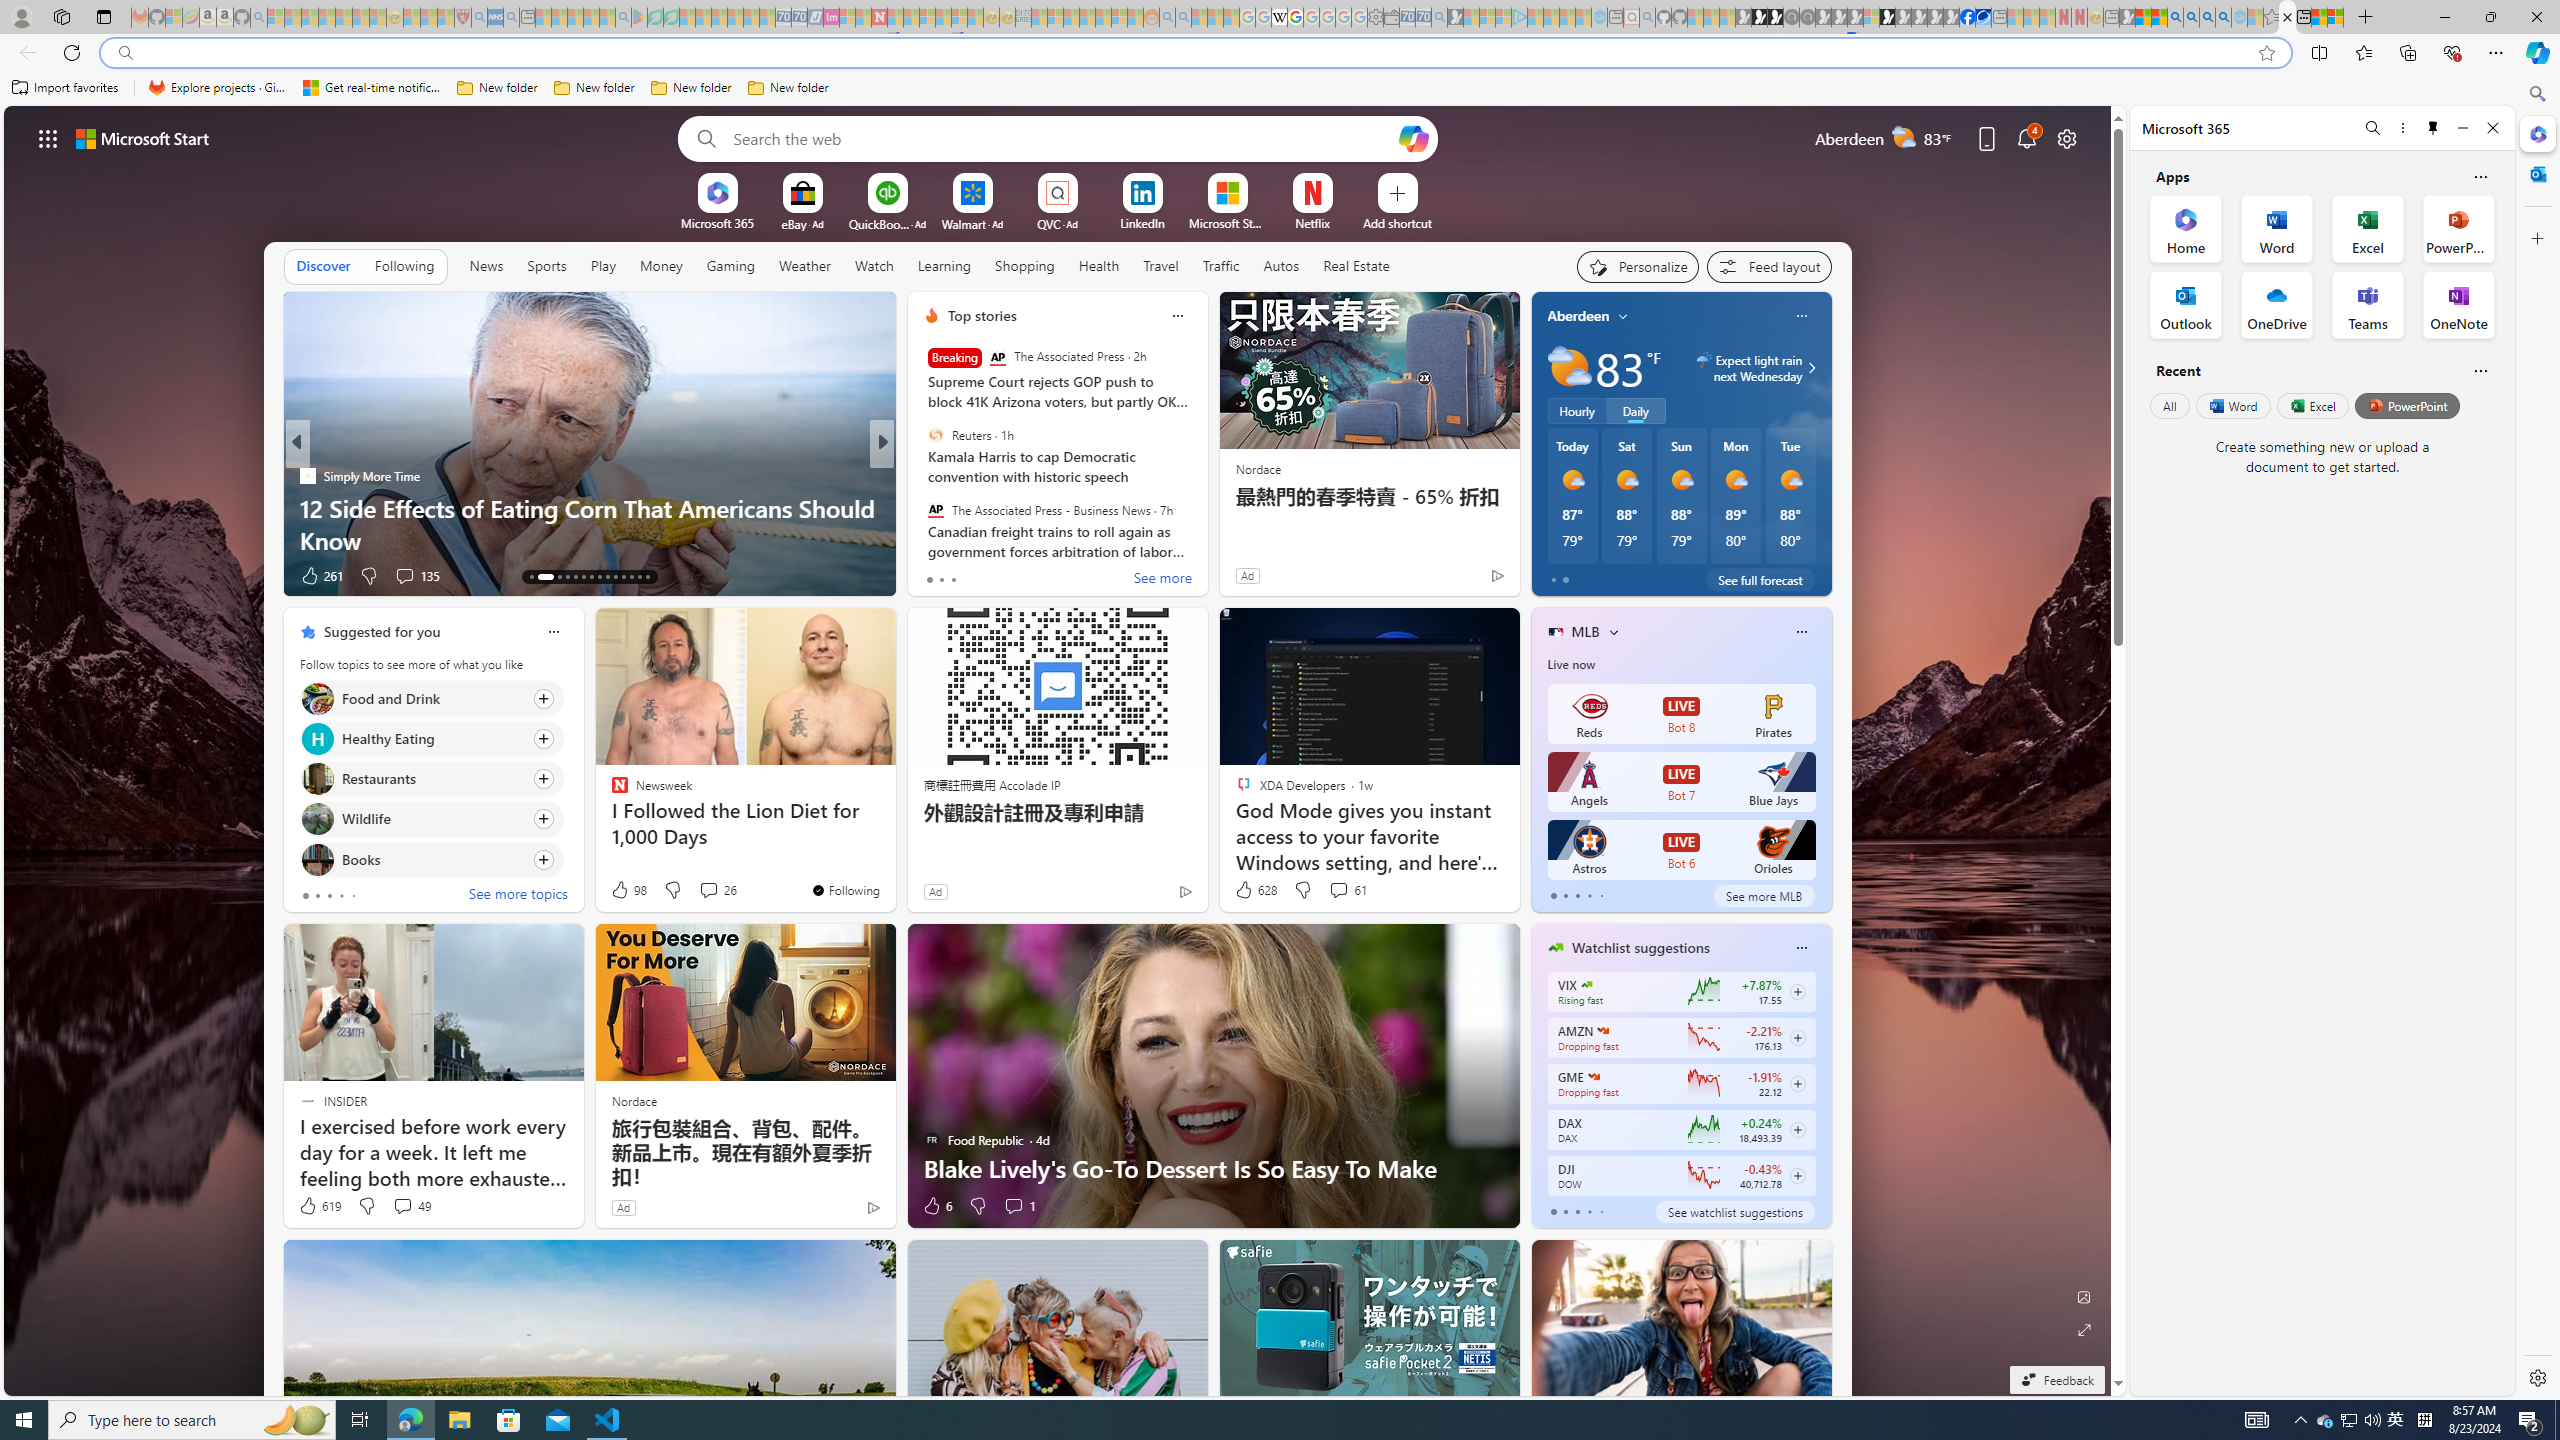 This screenshot has height=1440, width=2560. What do you see at coordinates (1768, 266) in the screenshot?
I see `Feed settings` at bounding box center [1768, 266].